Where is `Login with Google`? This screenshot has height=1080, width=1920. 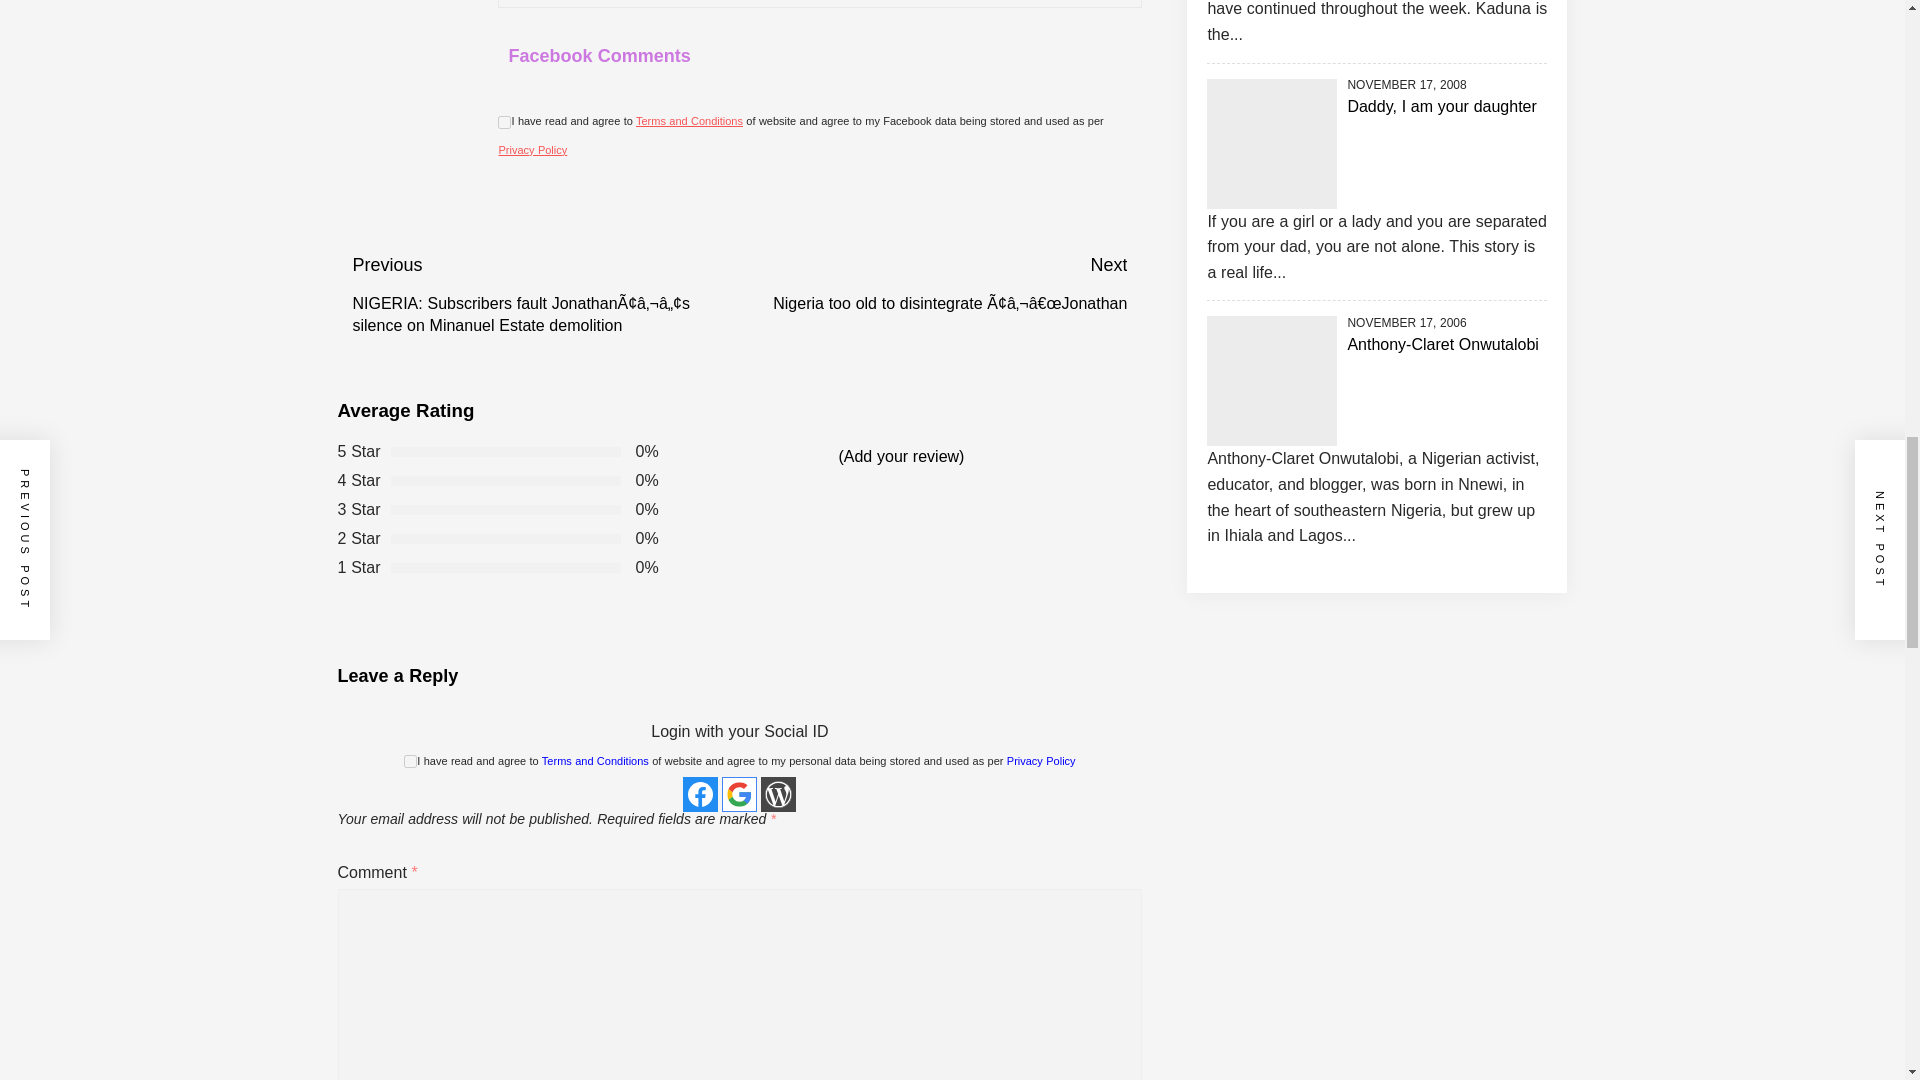
Login with Google is located at coordinates (738, 794).